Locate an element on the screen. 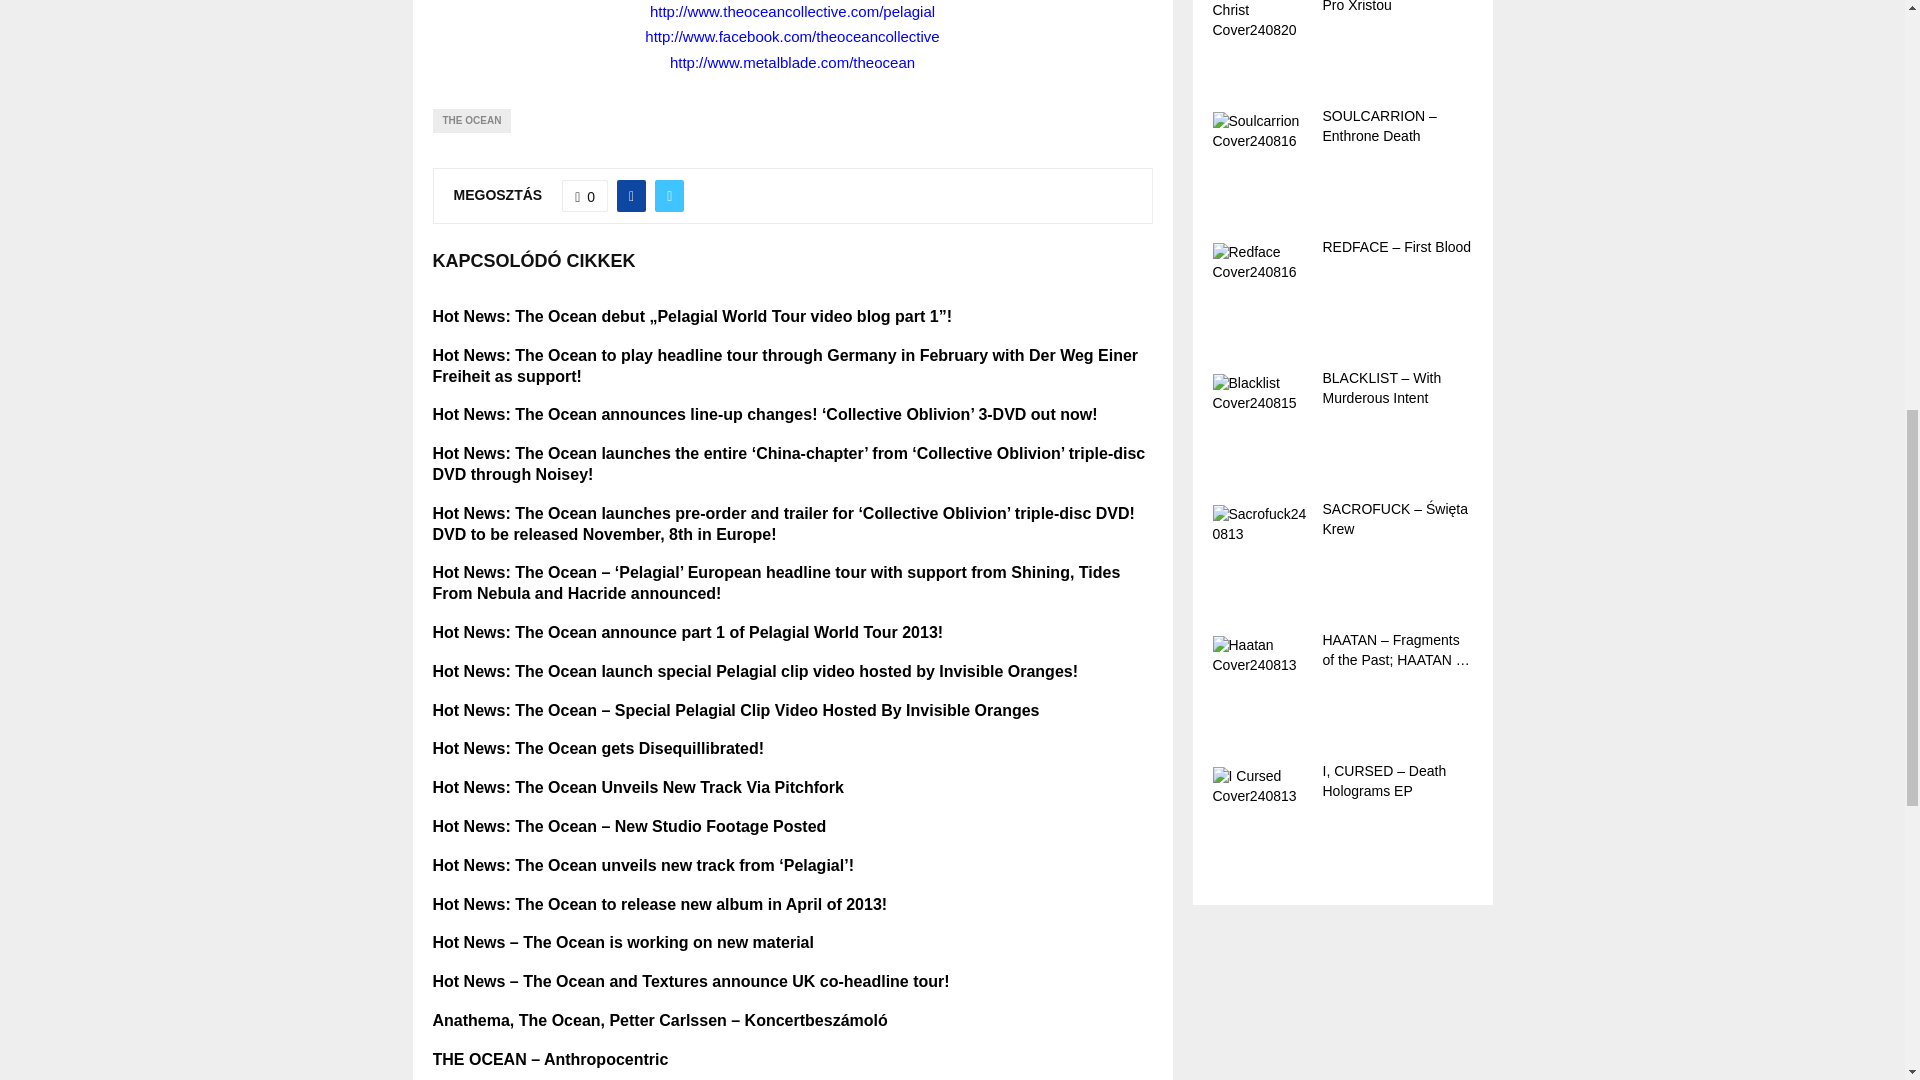  0 is located at coordinates (585, 196).